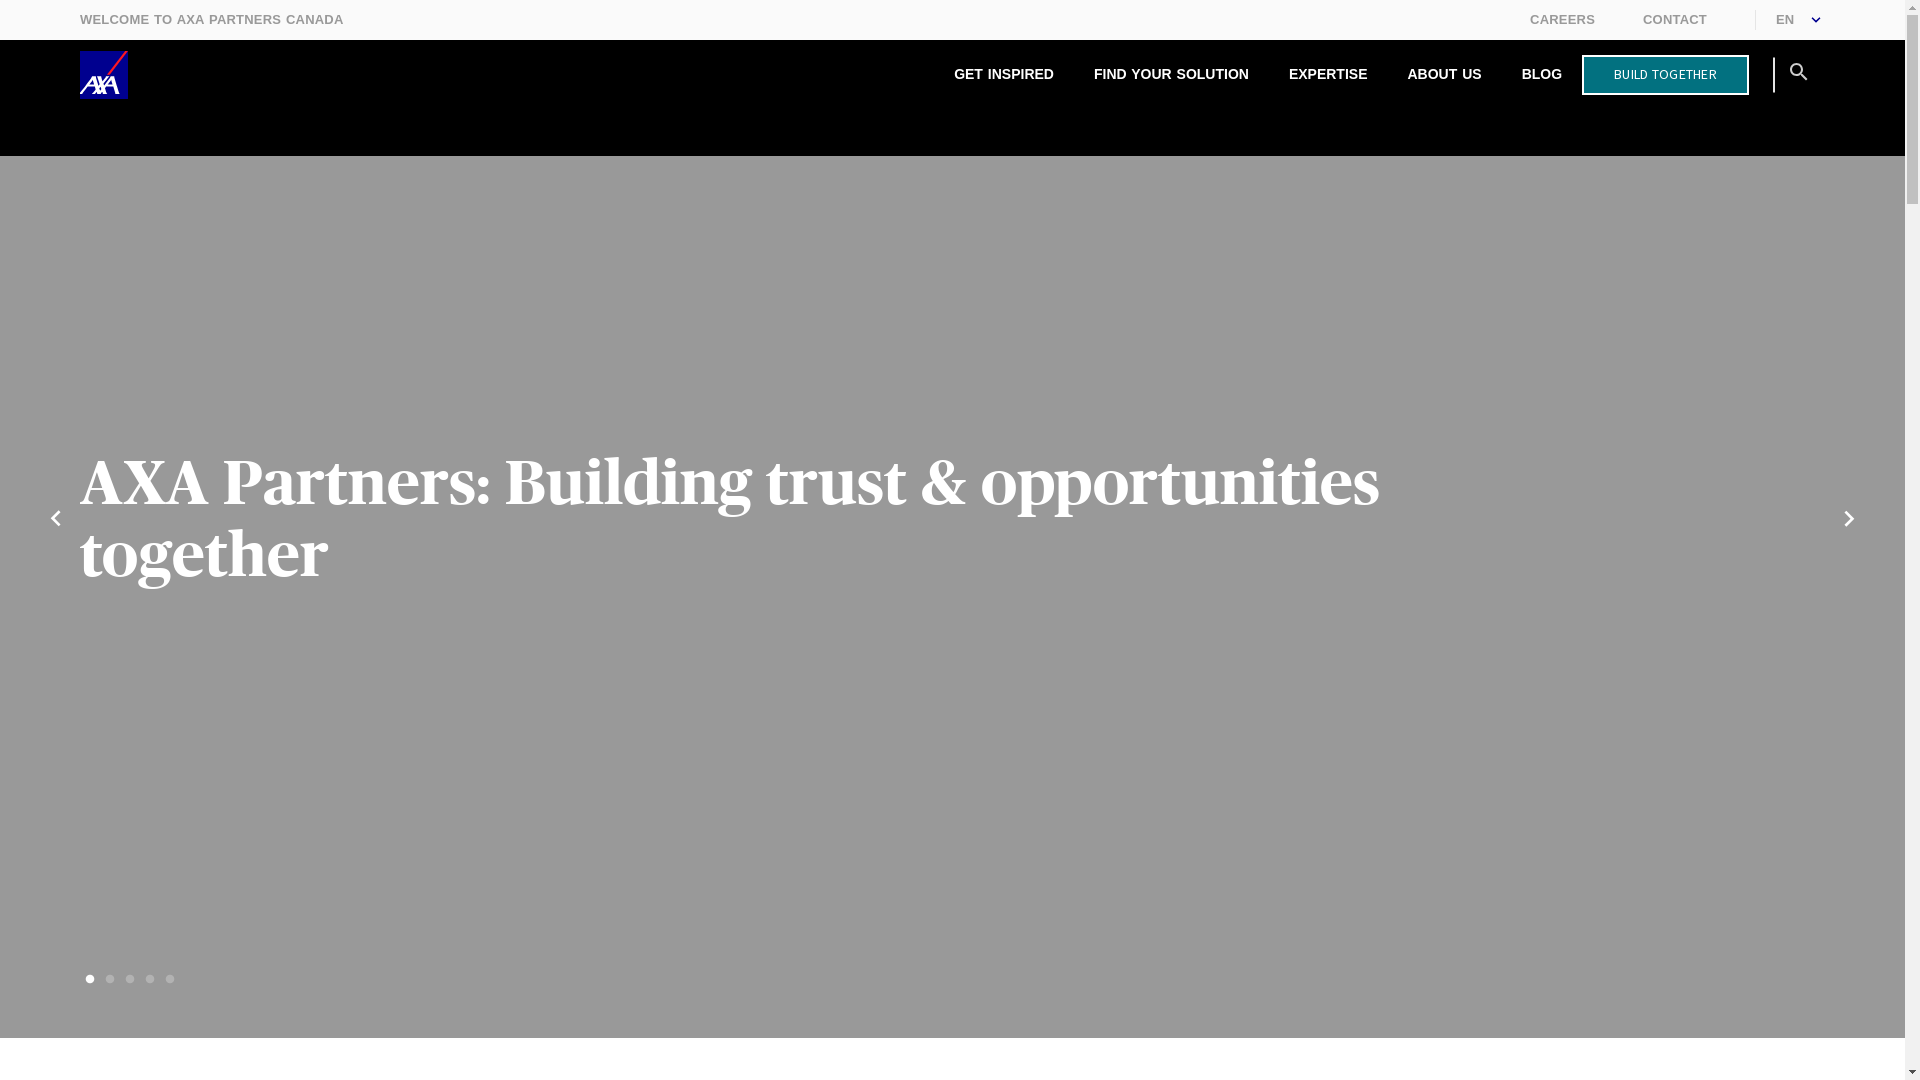 The width and height of the screenshot is (1920, 1080). I want to click on BLOG, so click(1542, 75).